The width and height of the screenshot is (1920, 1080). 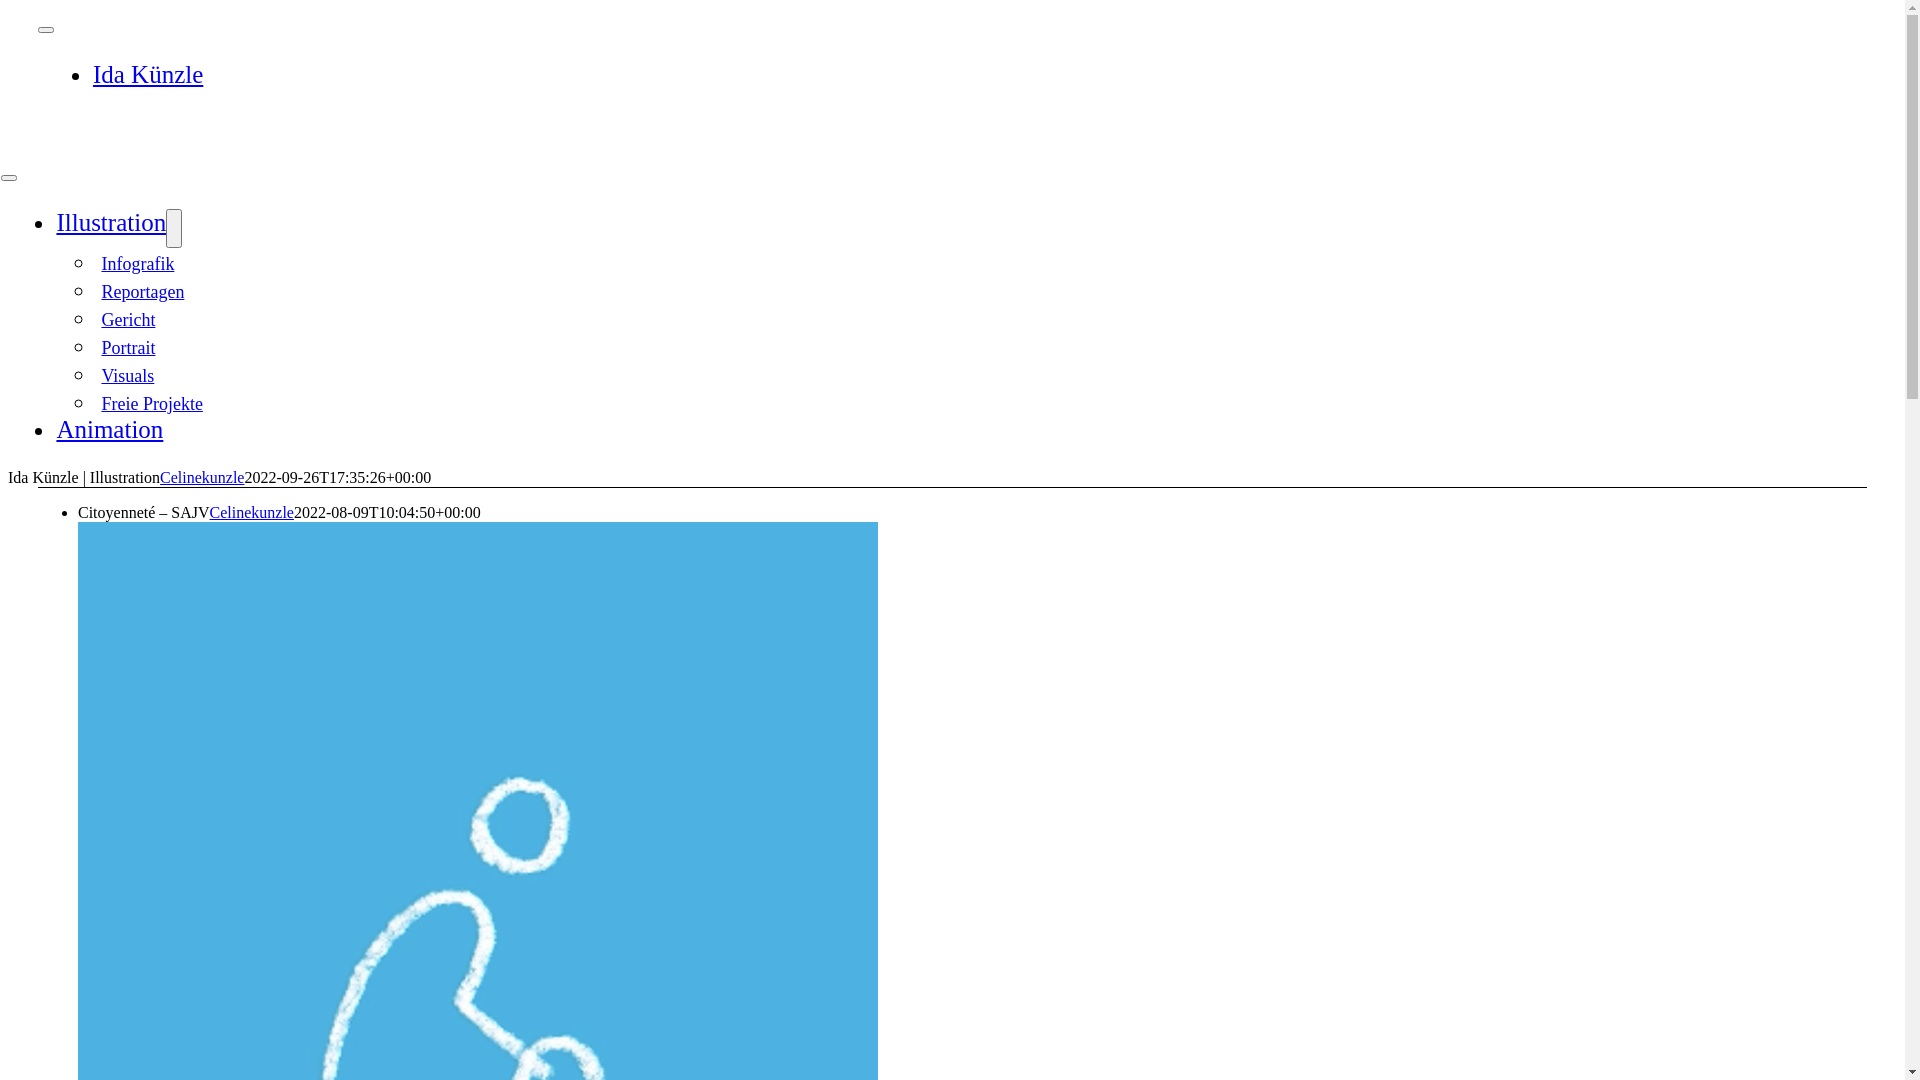 I want to click on Illustration, so click(x=111, y=220).